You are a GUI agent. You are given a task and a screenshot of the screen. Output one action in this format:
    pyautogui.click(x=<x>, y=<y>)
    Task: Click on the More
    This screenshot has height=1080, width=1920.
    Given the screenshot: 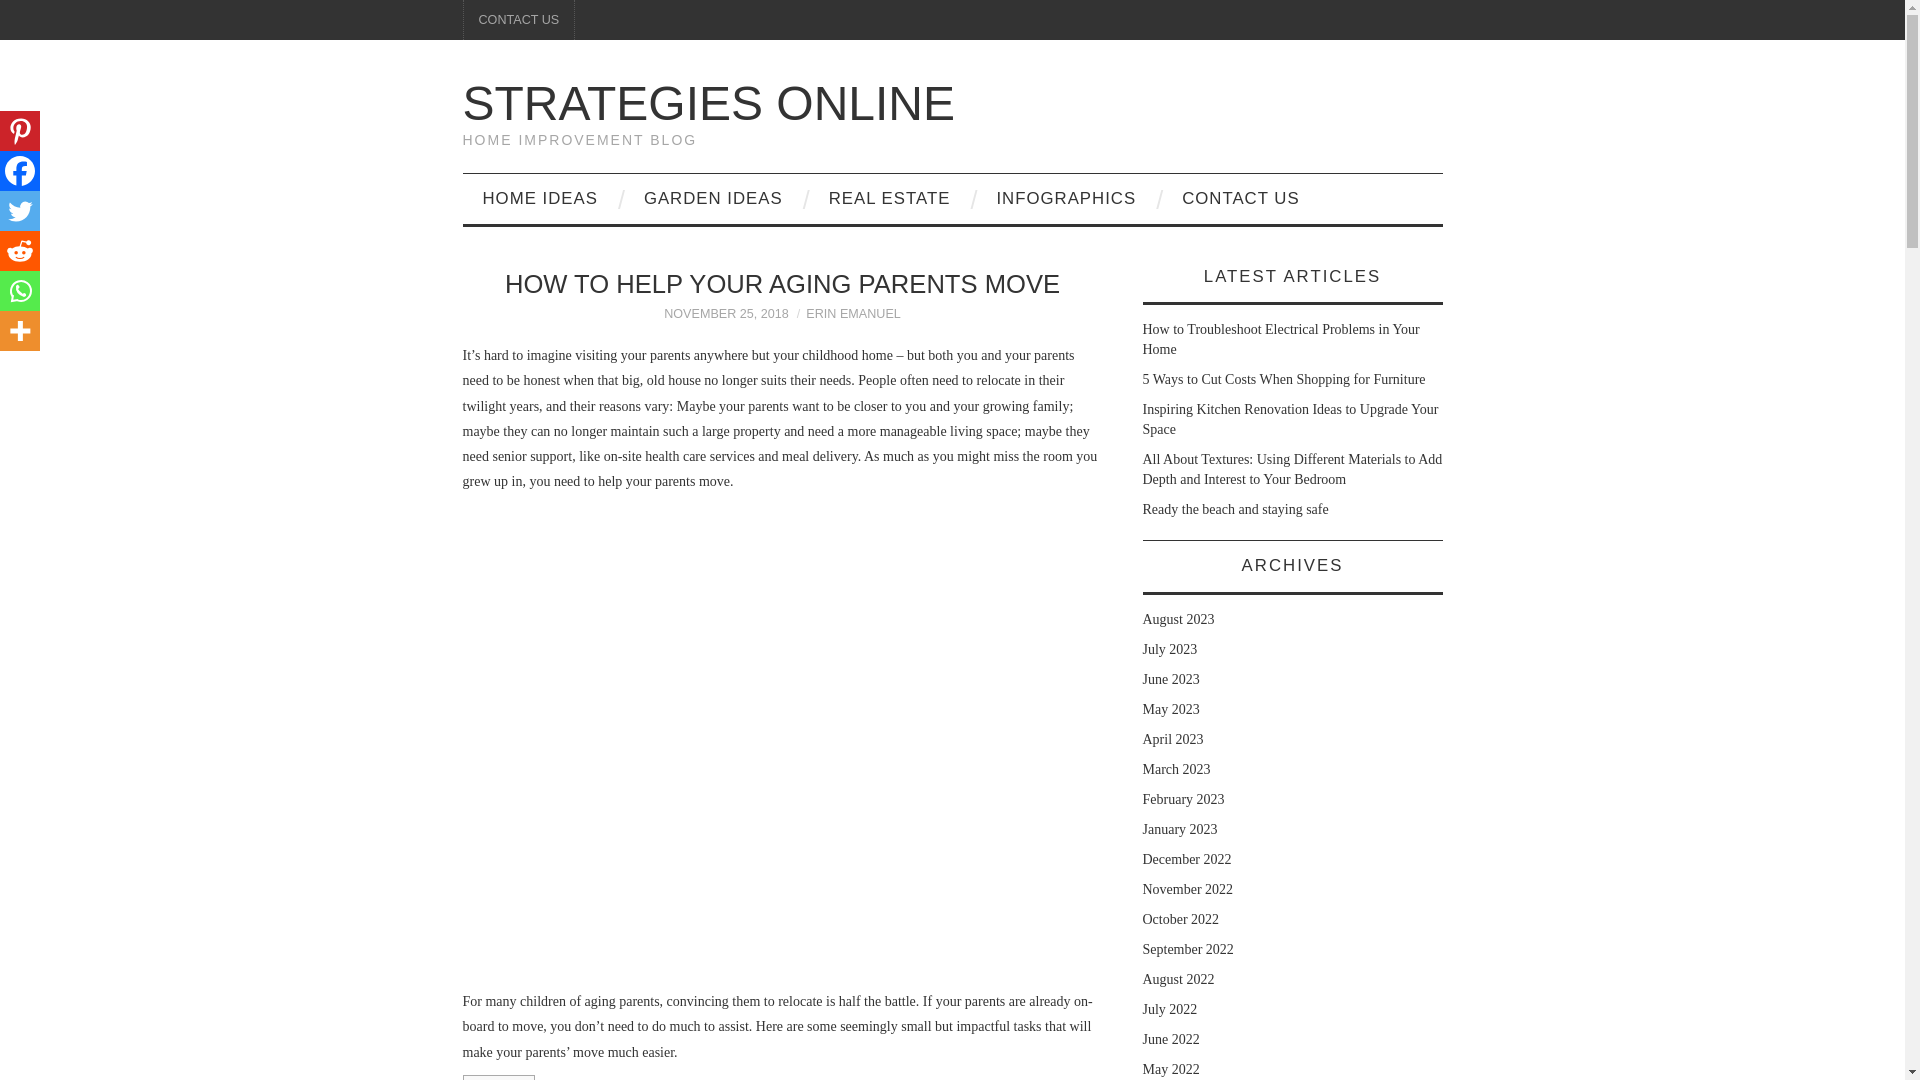 What is the action you would take?
    pyautogui.click(x=20, y=331)
    